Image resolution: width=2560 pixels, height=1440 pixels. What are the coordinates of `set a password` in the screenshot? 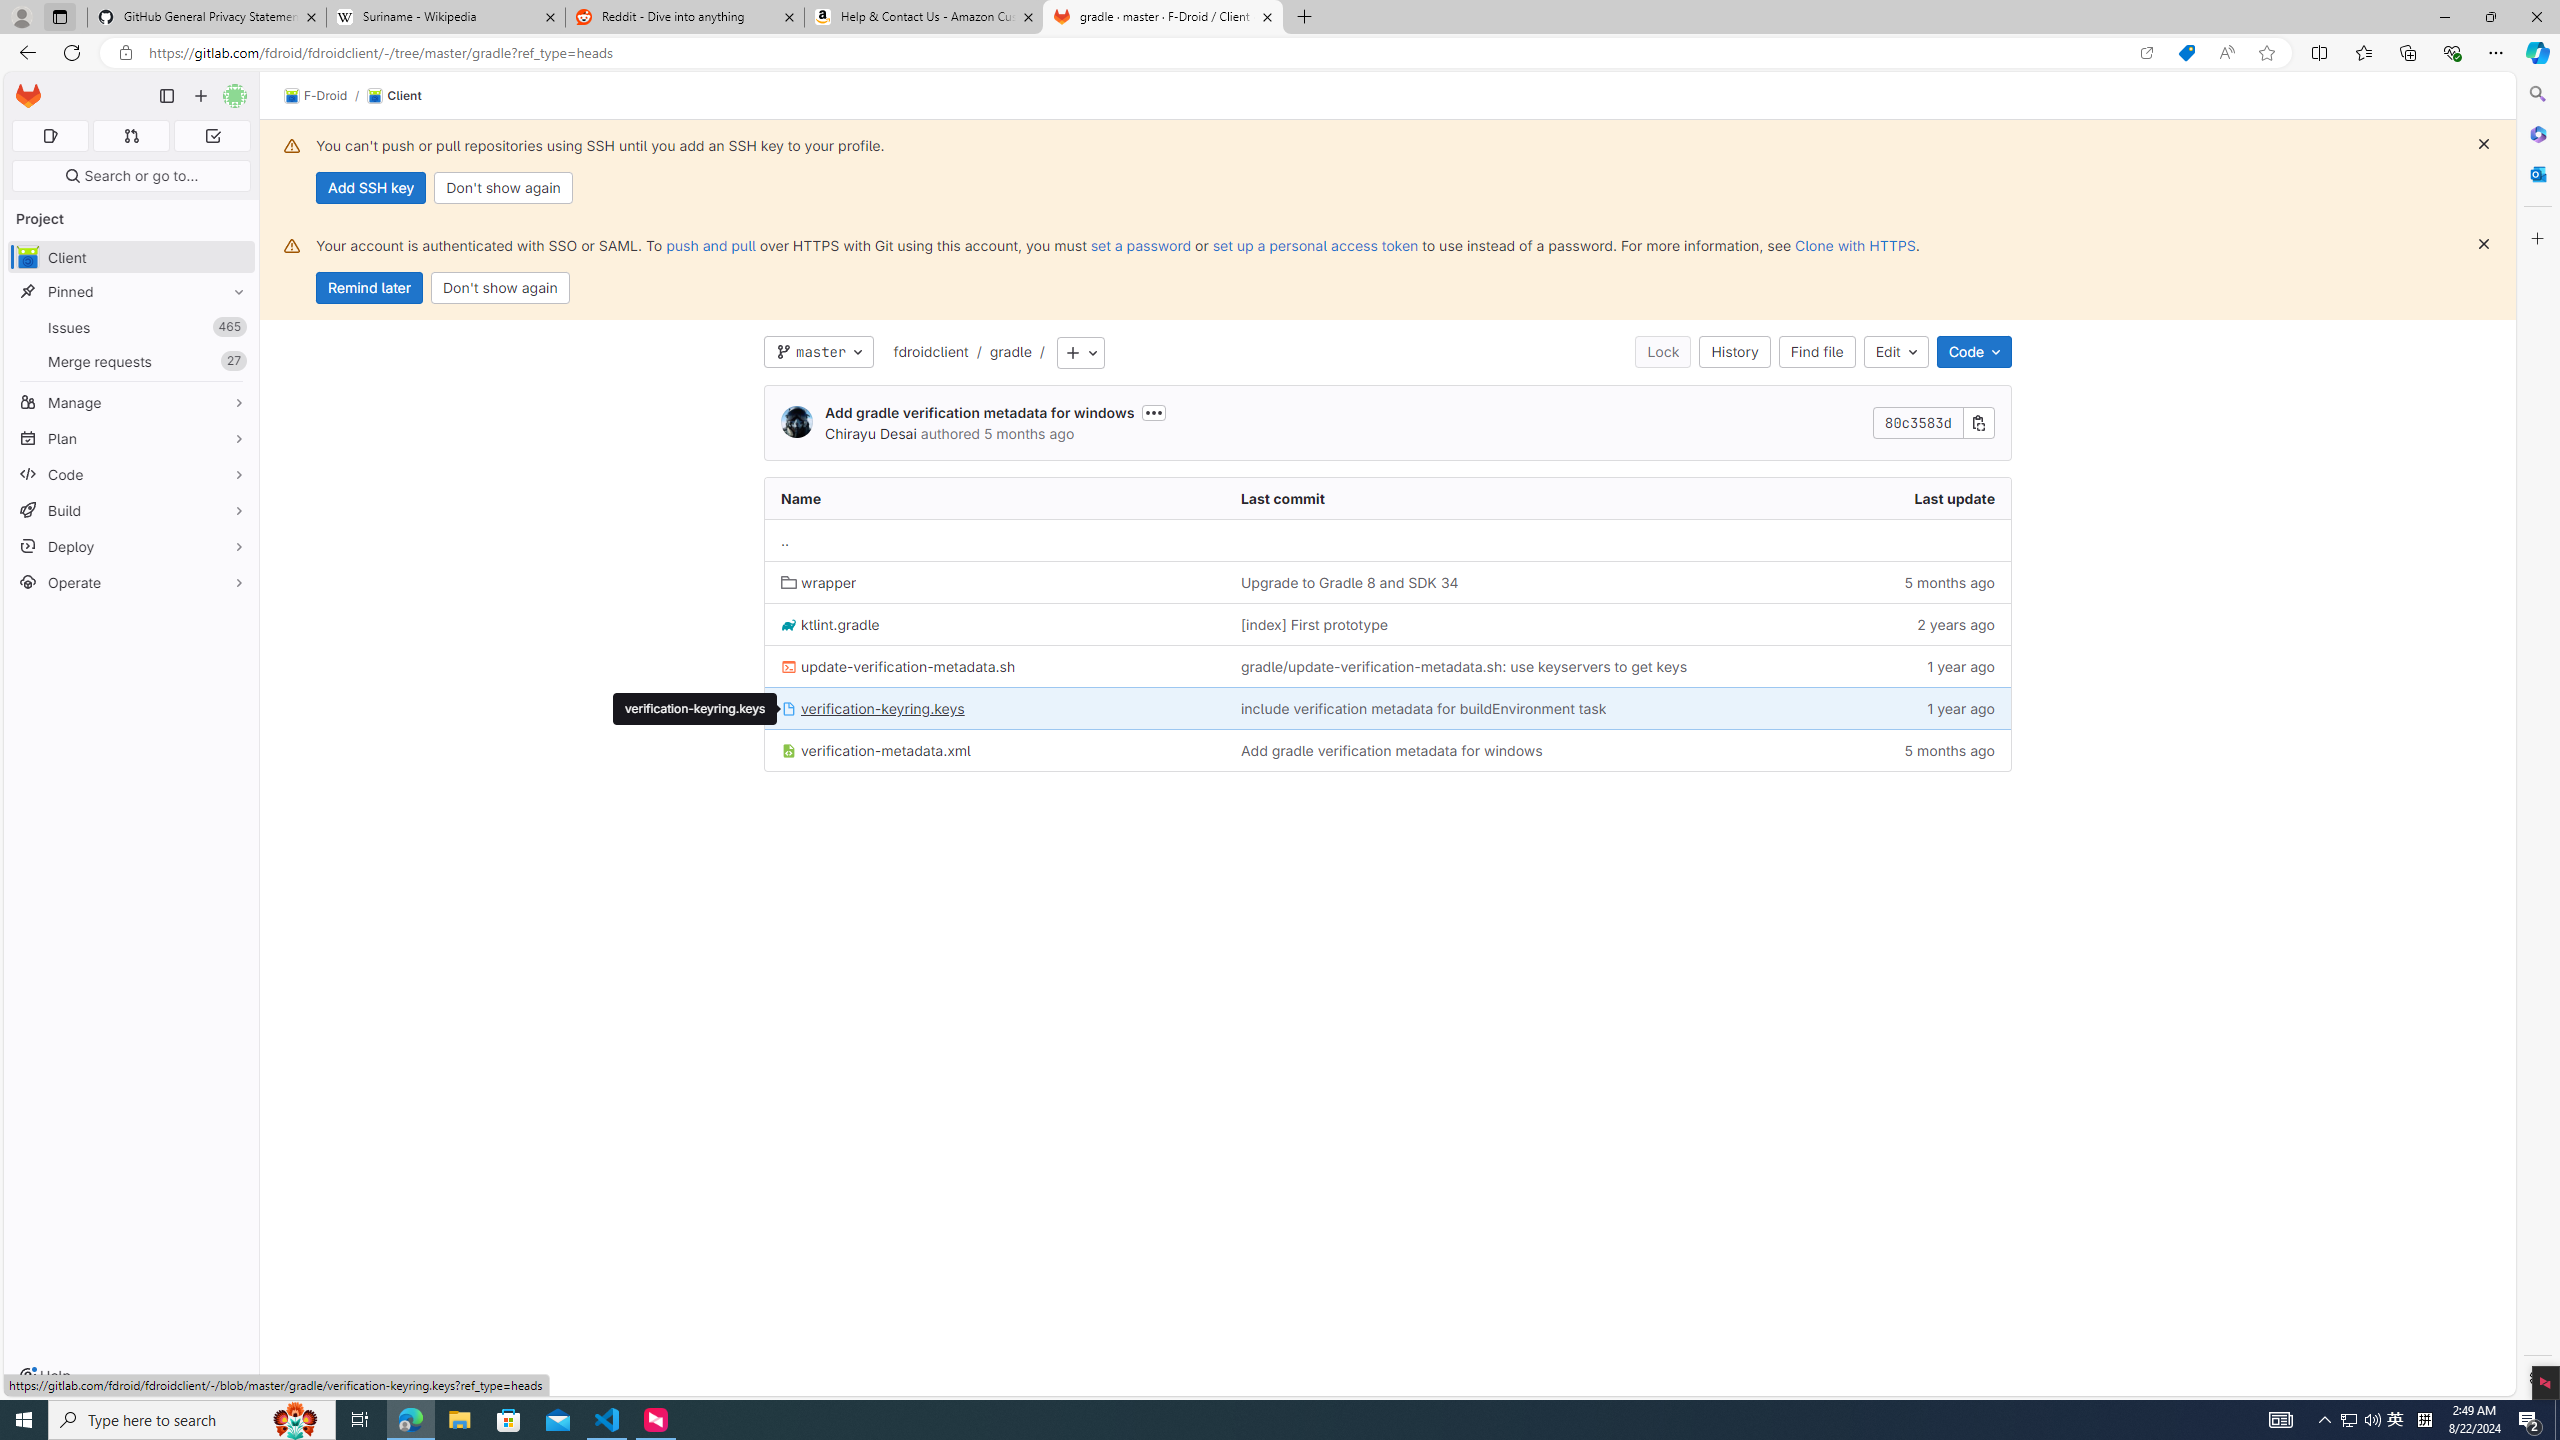 It's located at (1141, 245).